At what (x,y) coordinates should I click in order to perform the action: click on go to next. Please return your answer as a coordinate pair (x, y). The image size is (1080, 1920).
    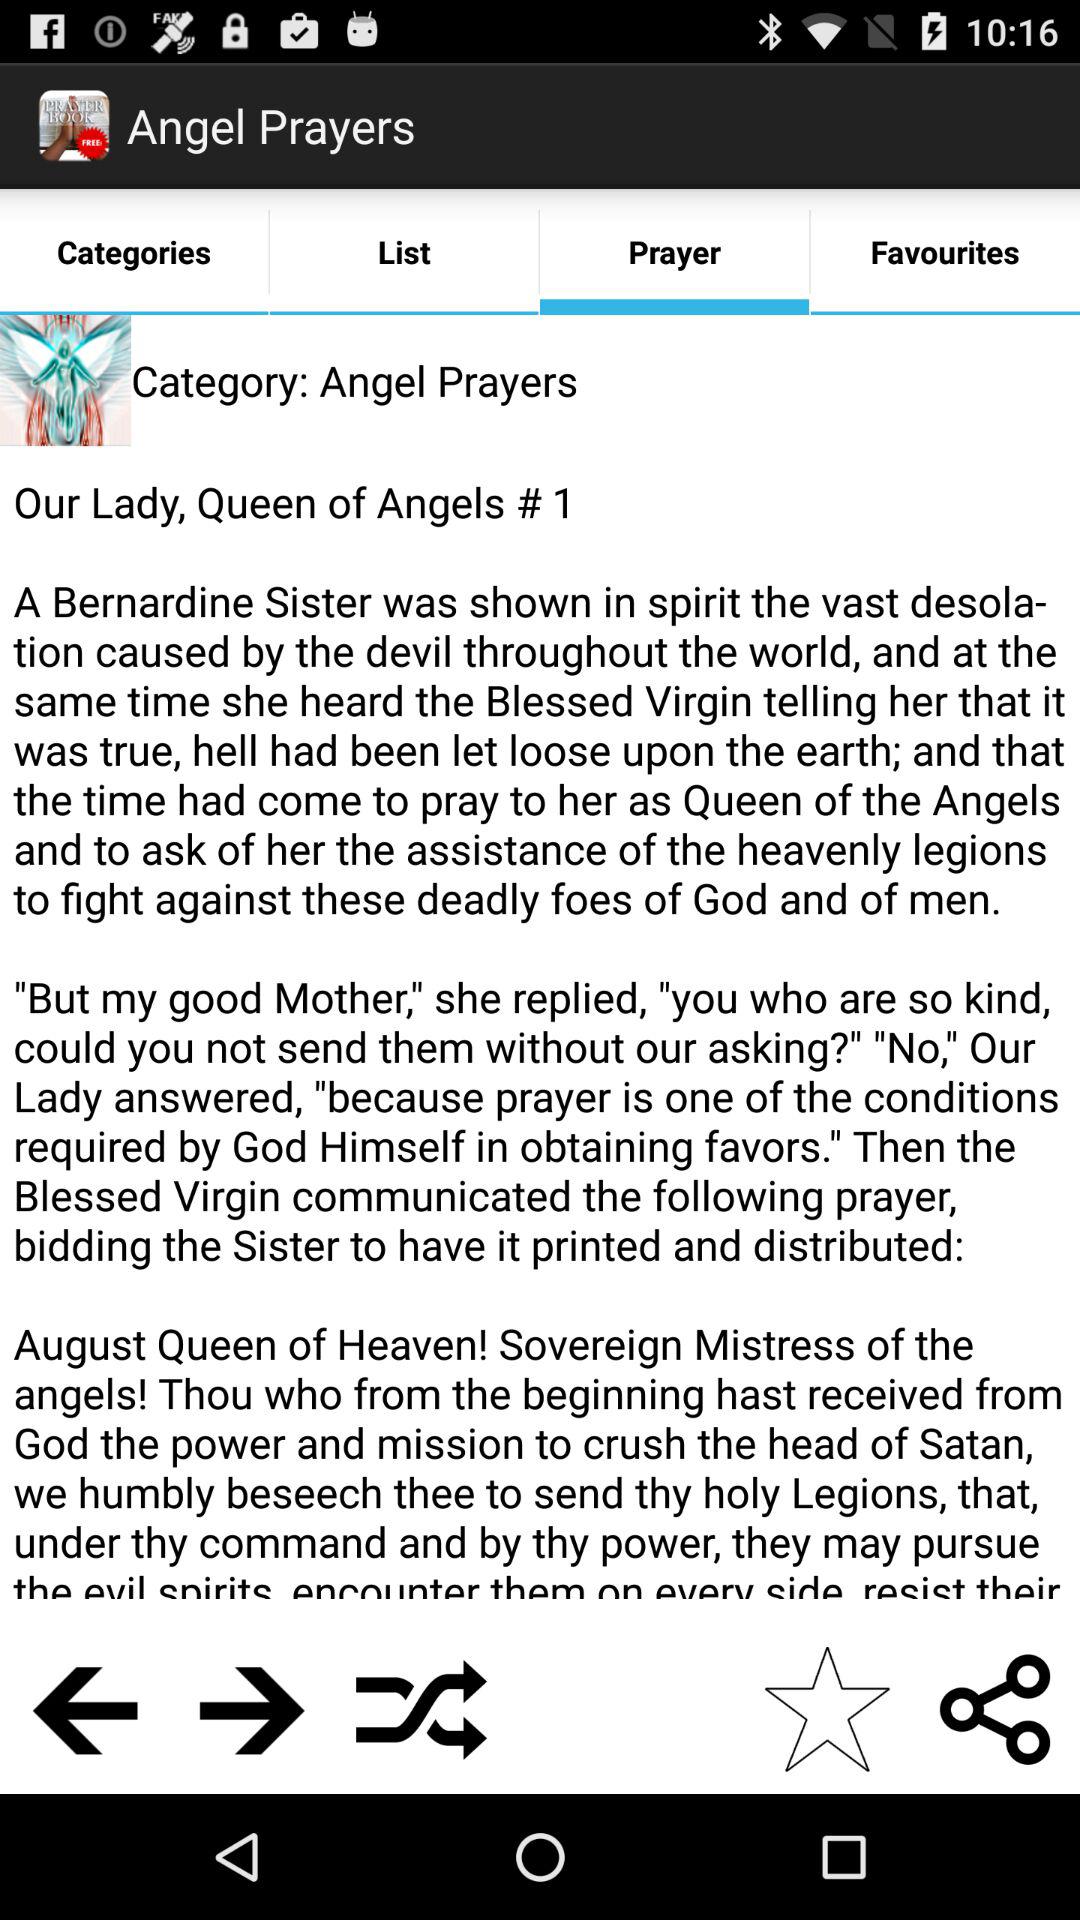
    Looking at the image, I should click on (252, 1710).